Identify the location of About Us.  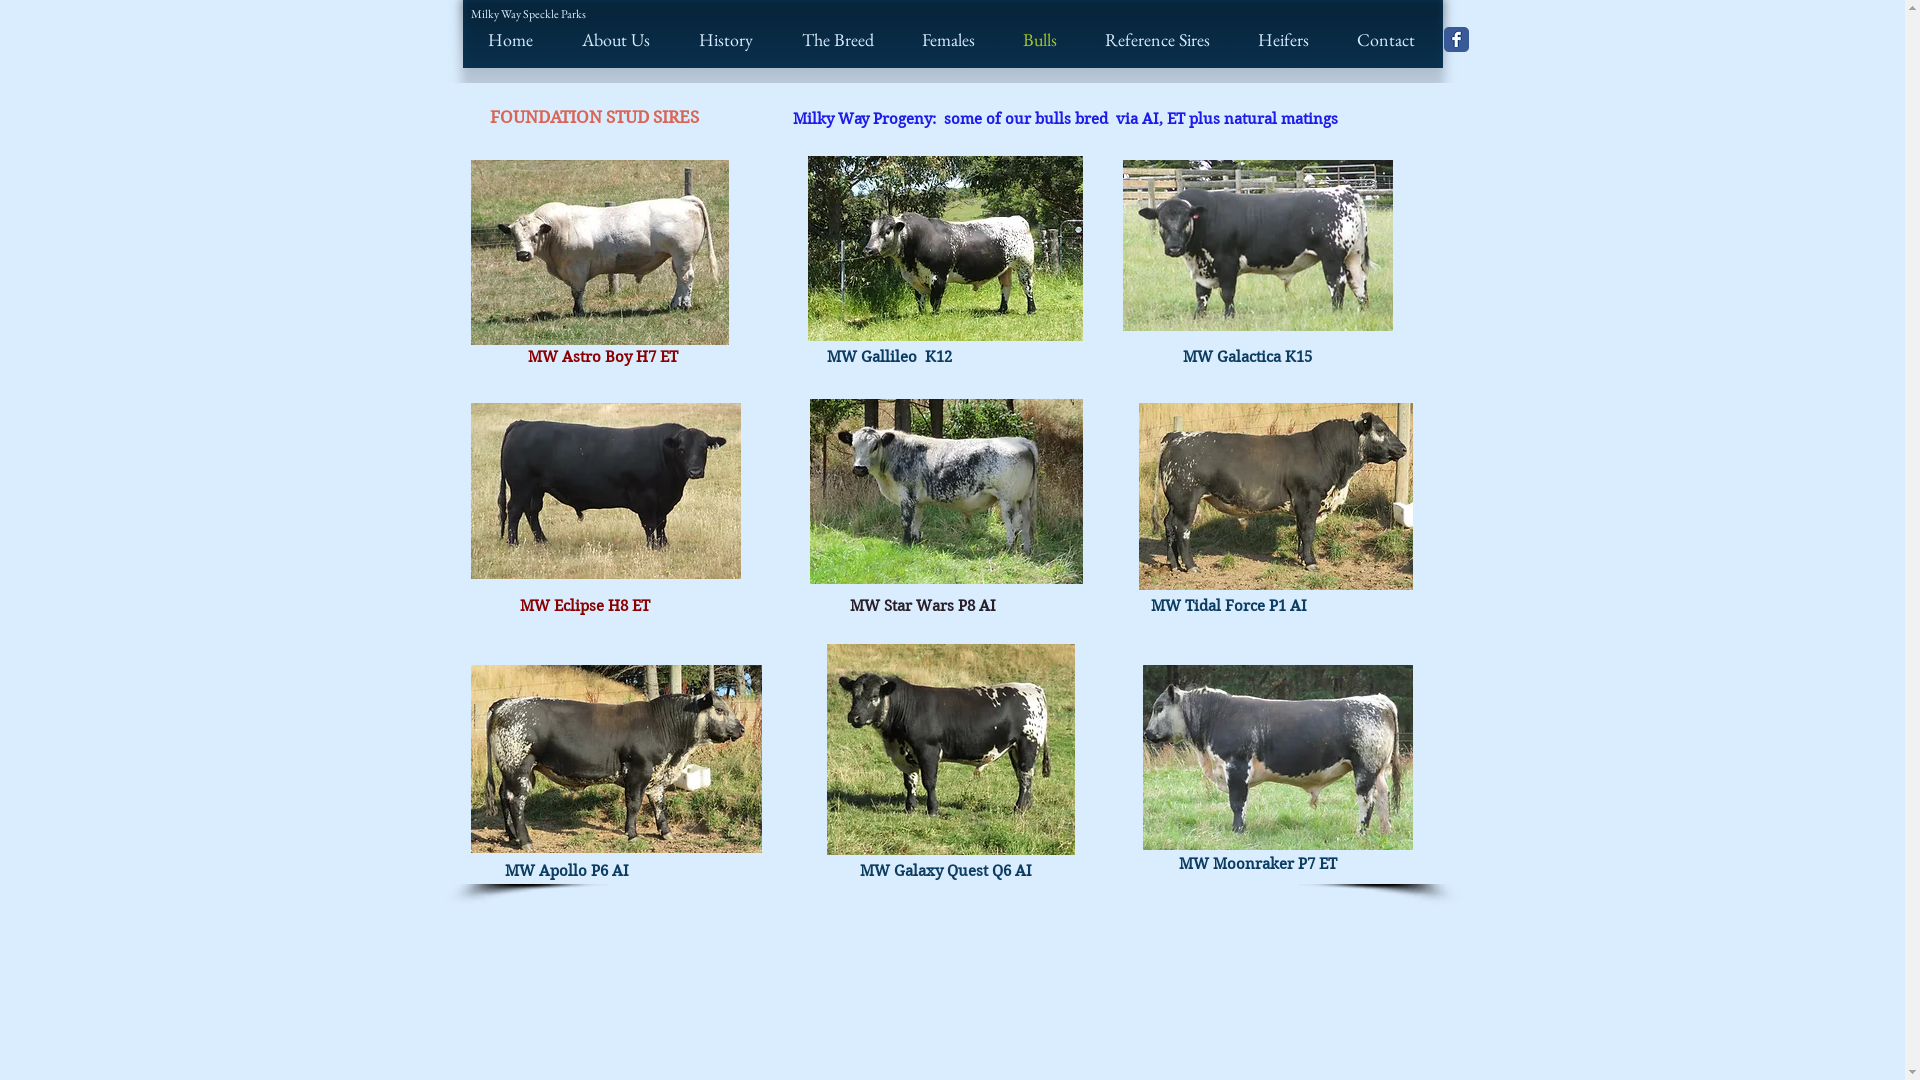
(608, 40).